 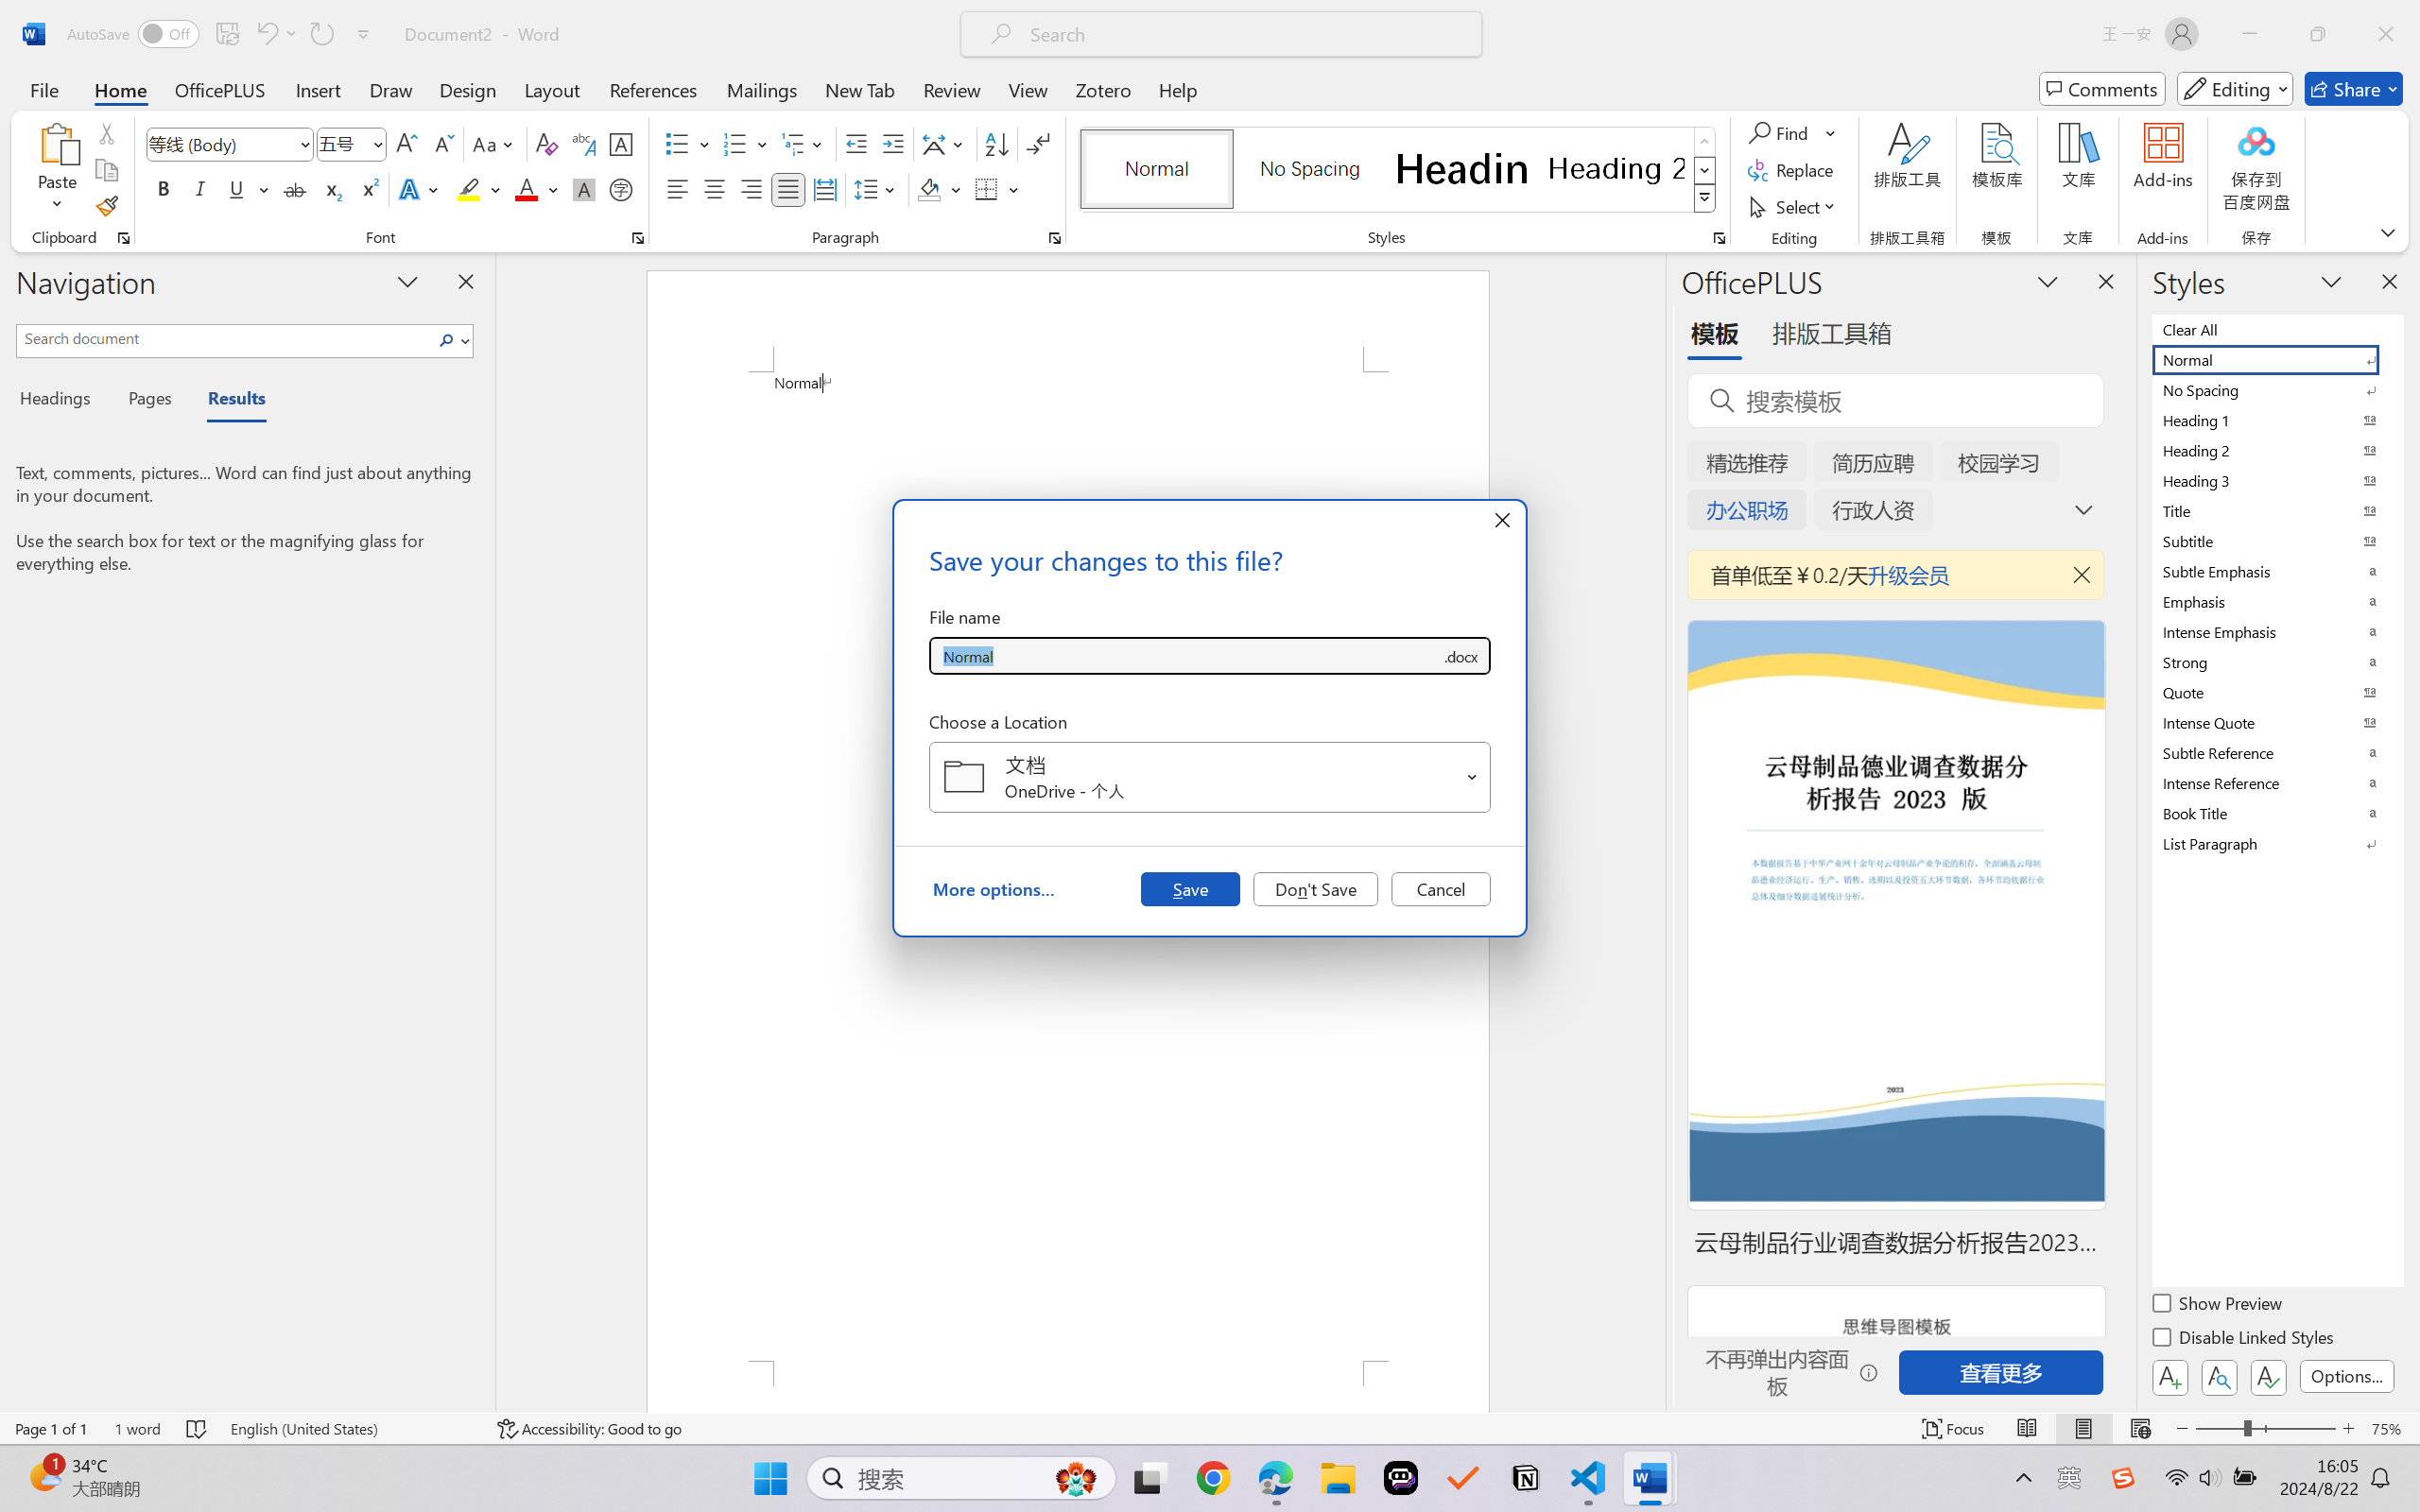 What do you see at coordinates (1076, 1478) in the screenshot?
I see `AutomationID: DynamicSearchBoxGleamImage` at bounding box center [1076, 1478].